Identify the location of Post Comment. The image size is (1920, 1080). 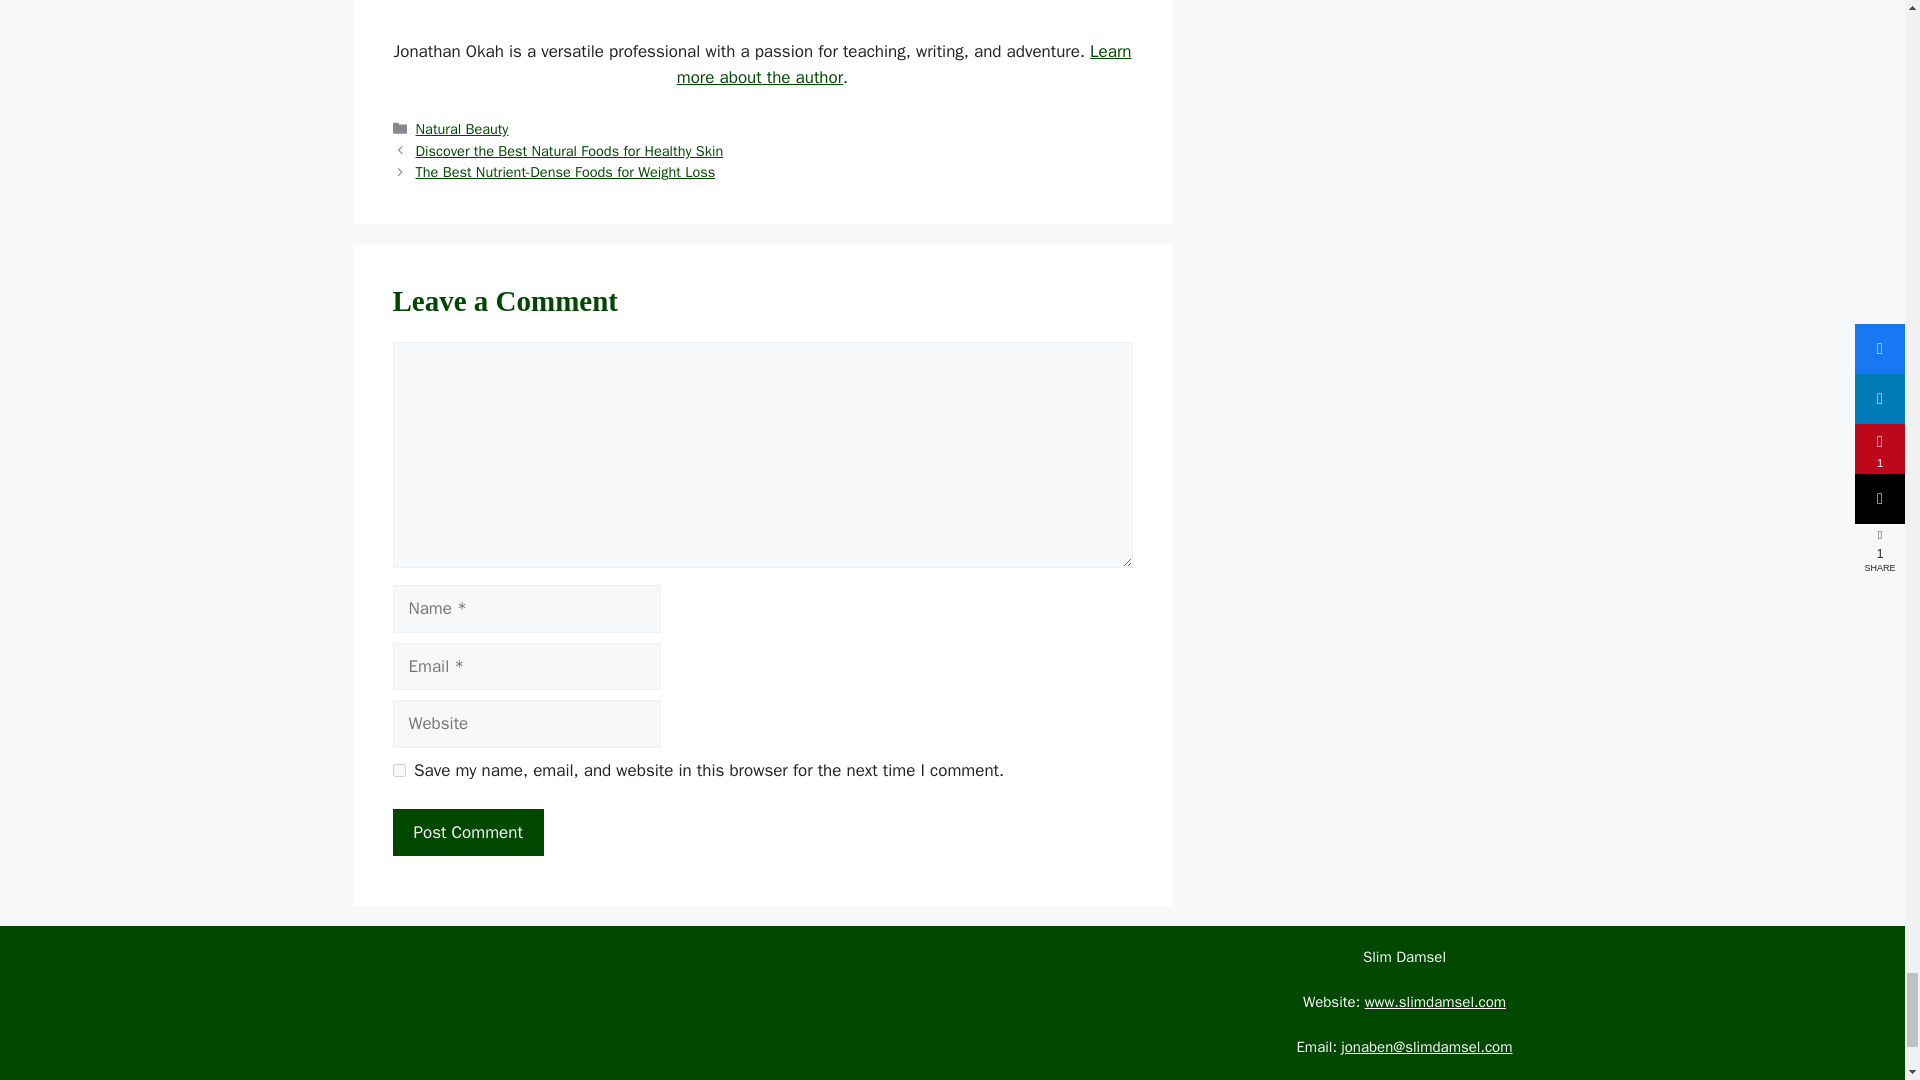
(467, 832).